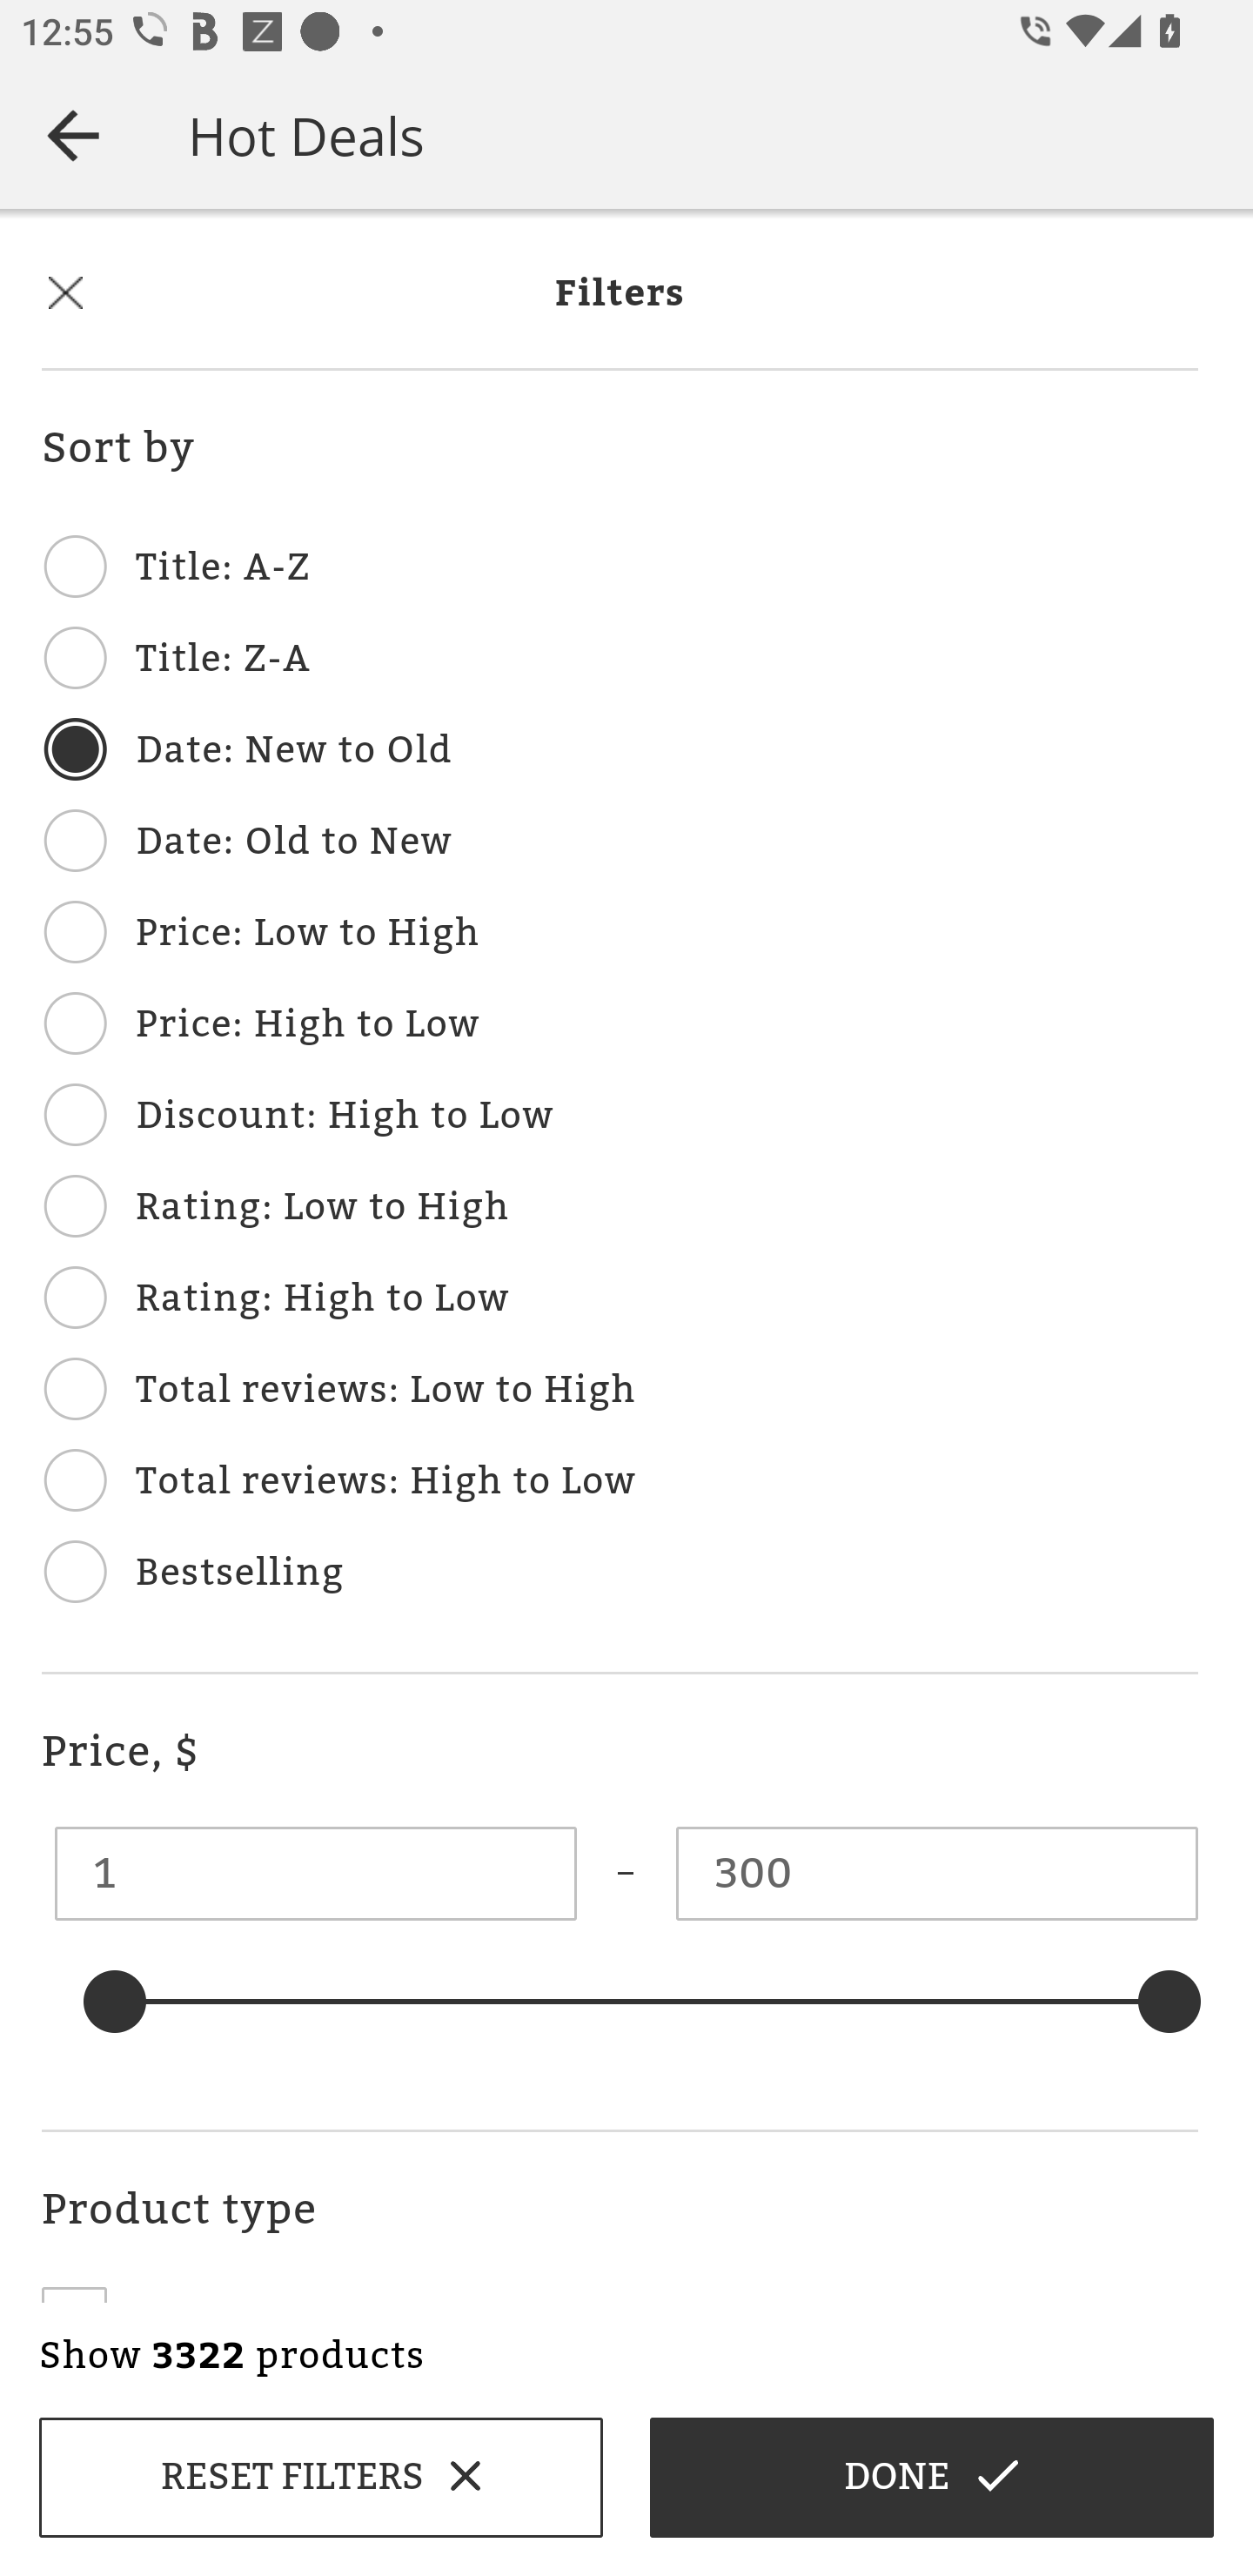 The height and width of the screenshot is (2576, 1253). Describe the element at coordinates (936, 1873) in the screenshot. I see `300, Max` at that location.